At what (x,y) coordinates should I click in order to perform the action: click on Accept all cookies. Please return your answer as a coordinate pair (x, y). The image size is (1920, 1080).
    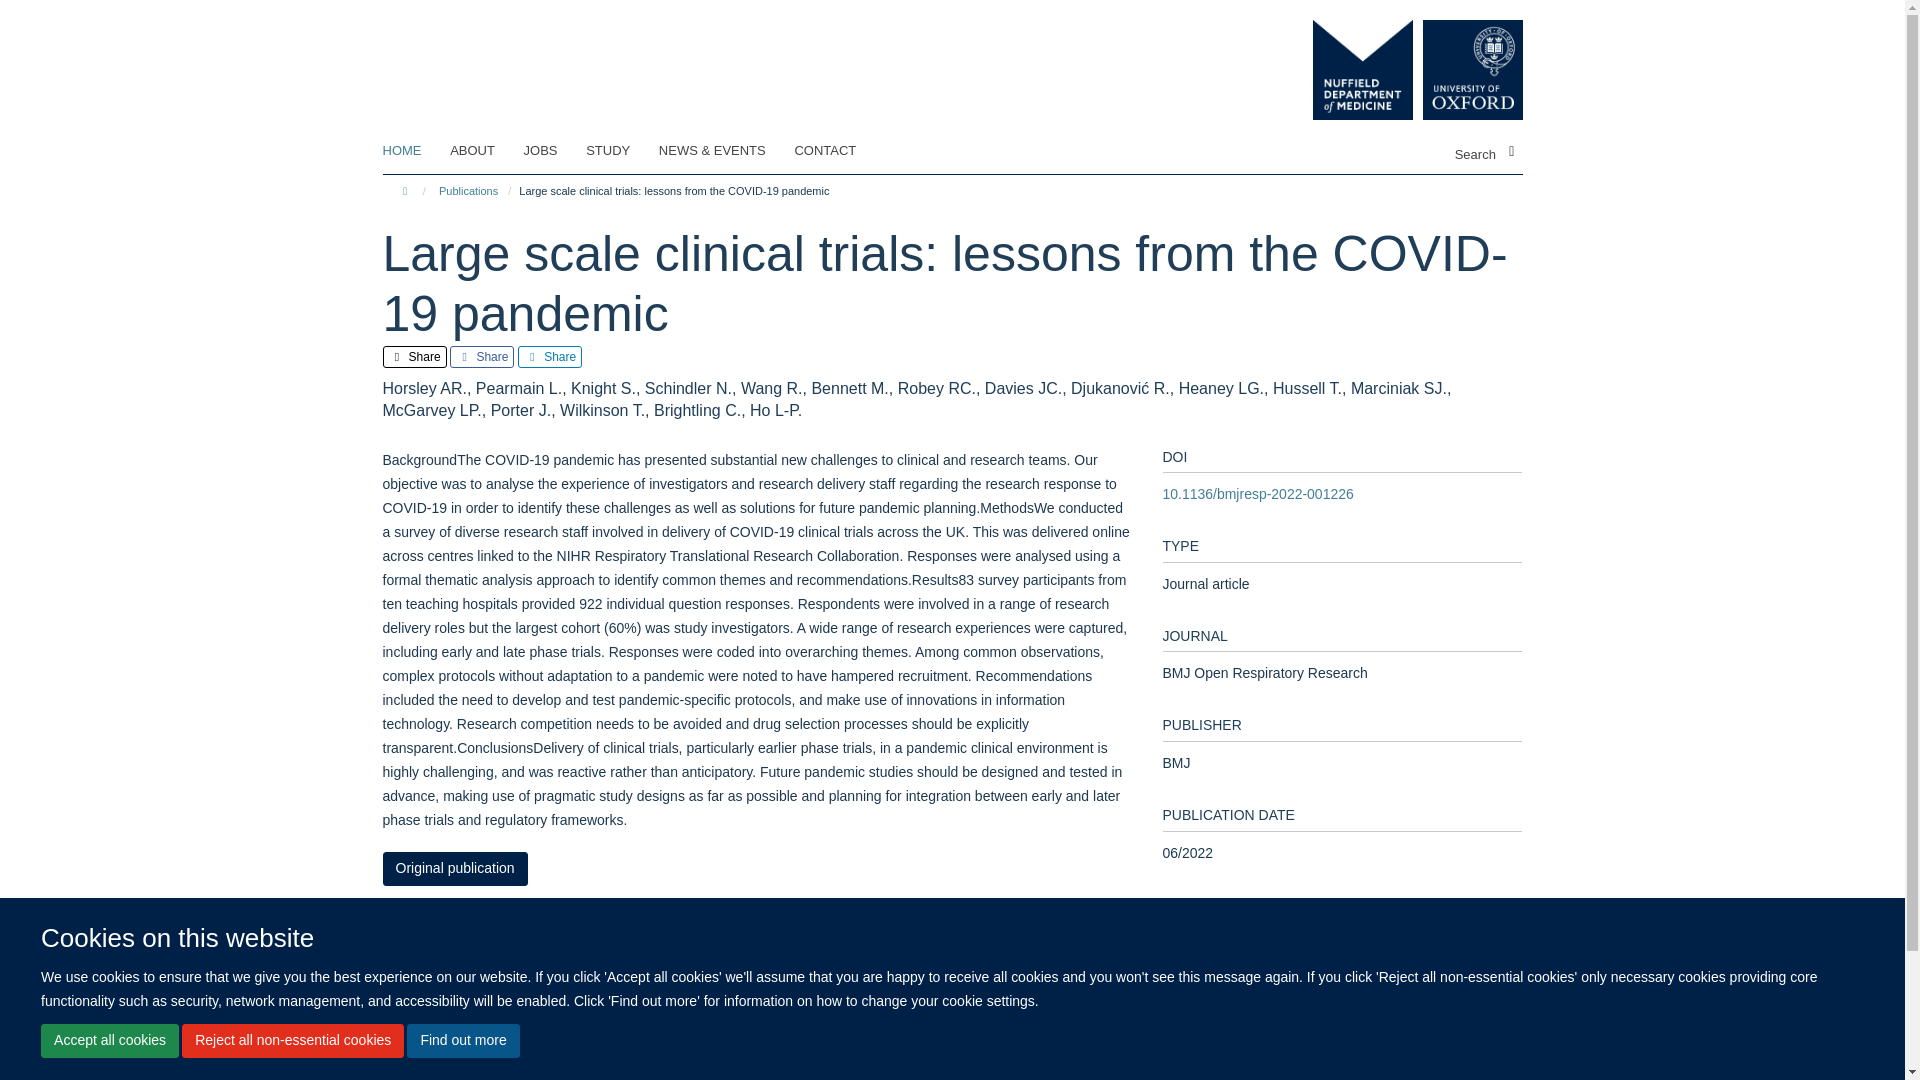
    Looking at the image, I should click on (109, 1040).